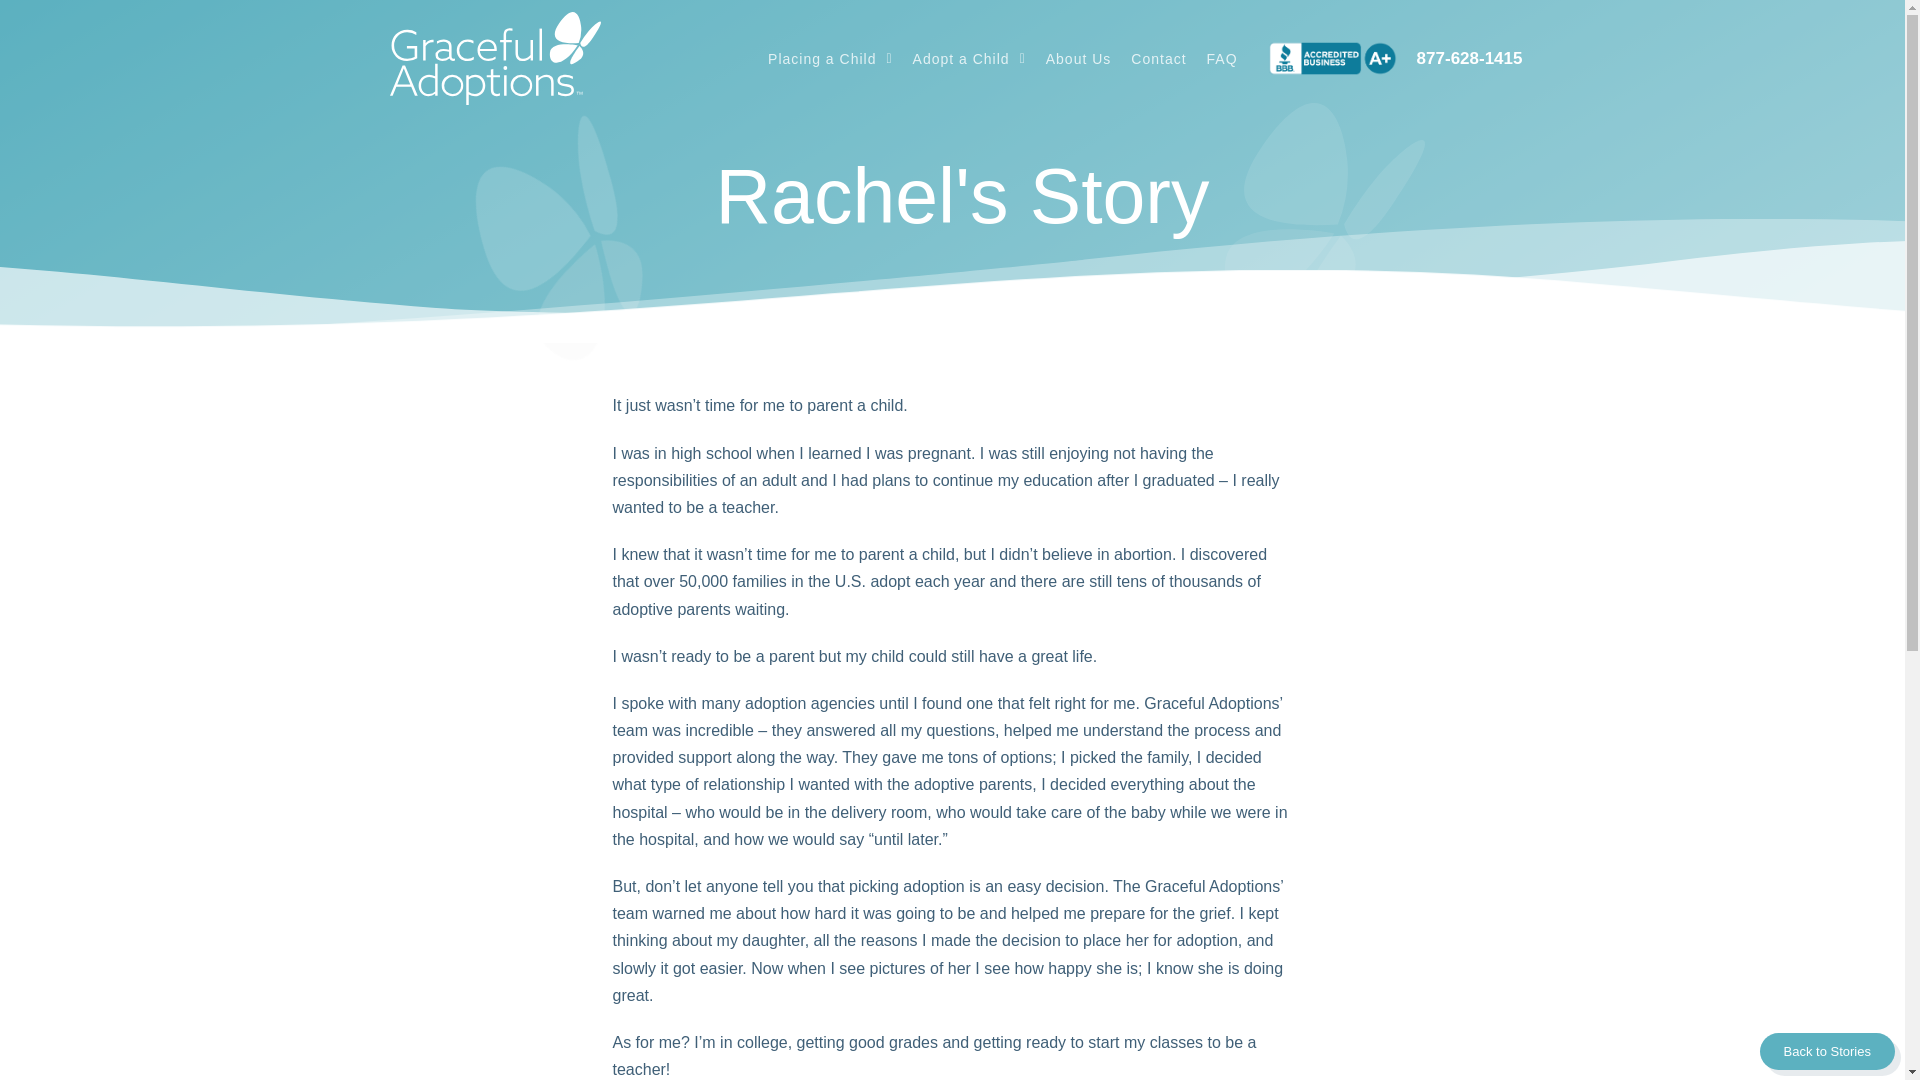  What do you see at coordinates (1158, 58) in the screenshot?
I see `Contact` at bounding box center [1158, 58].